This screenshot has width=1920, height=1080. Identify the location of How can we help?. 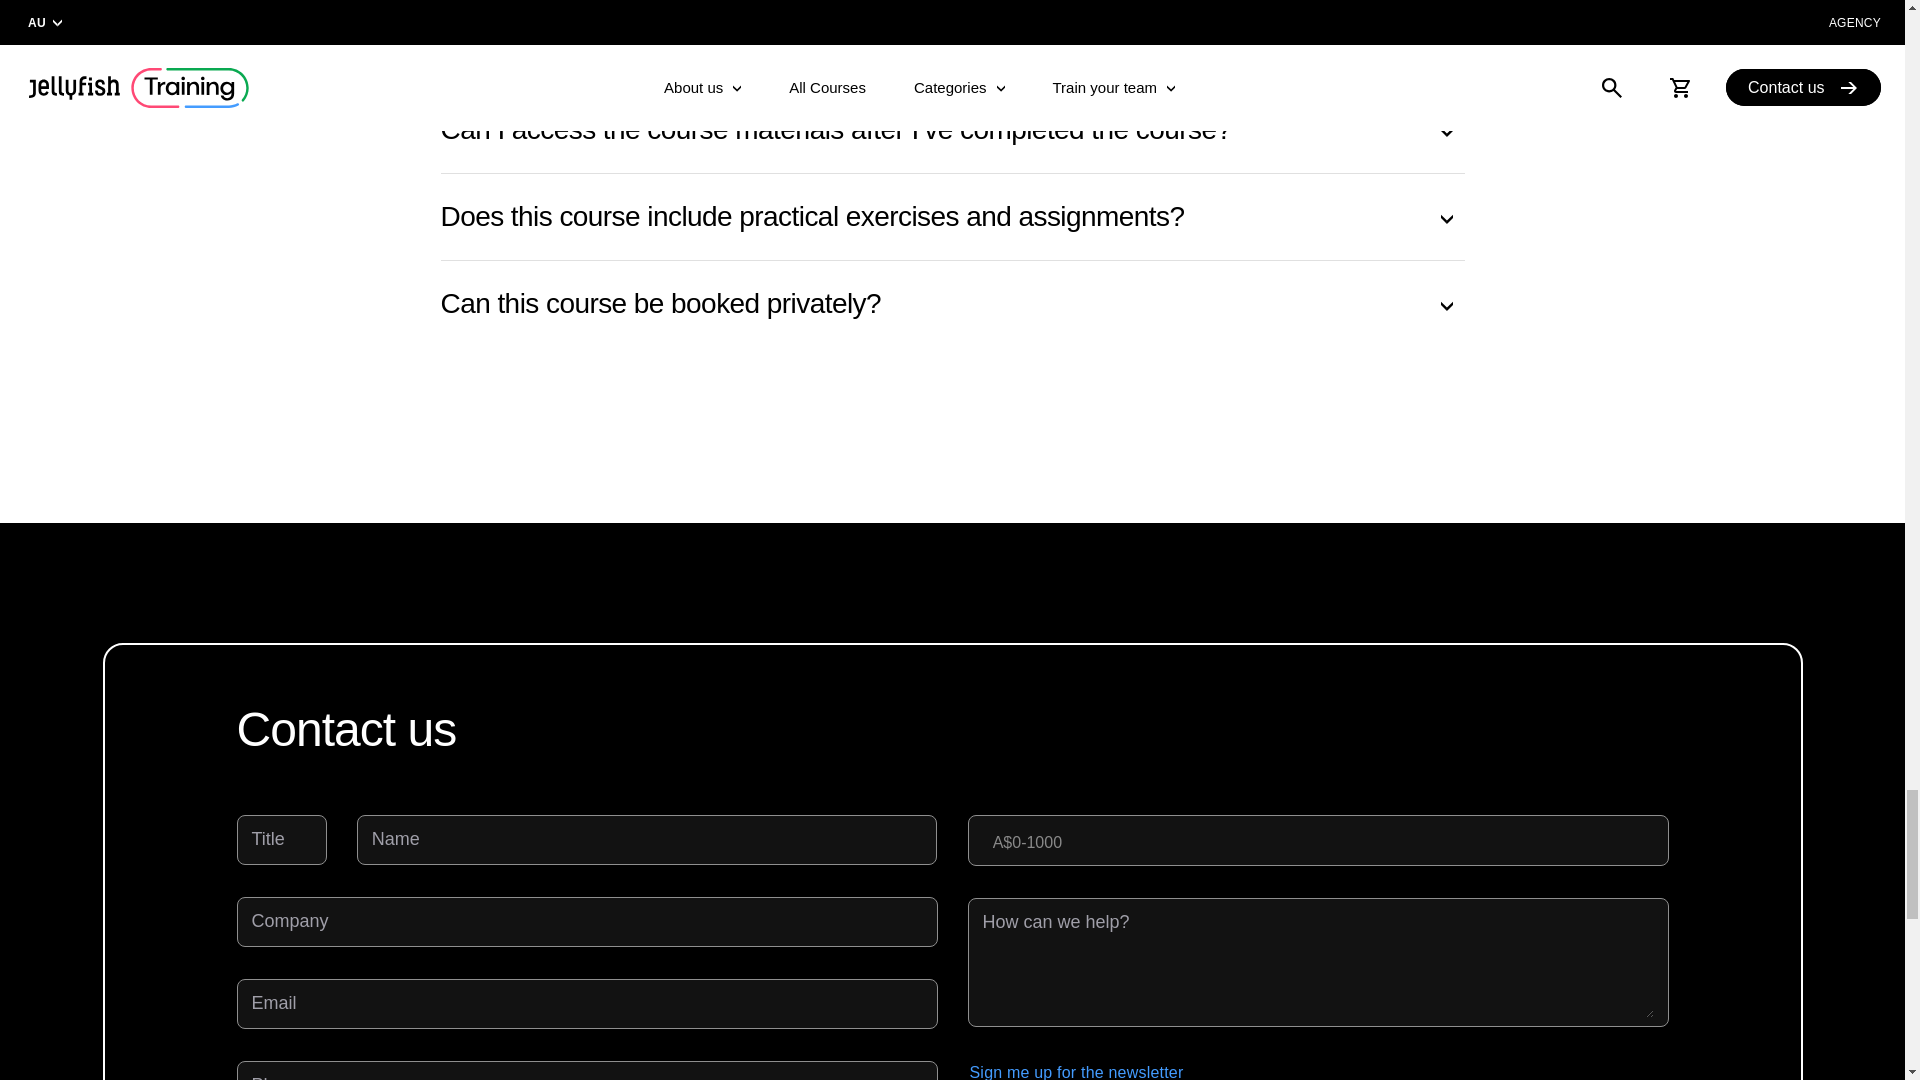
(1317, 962).